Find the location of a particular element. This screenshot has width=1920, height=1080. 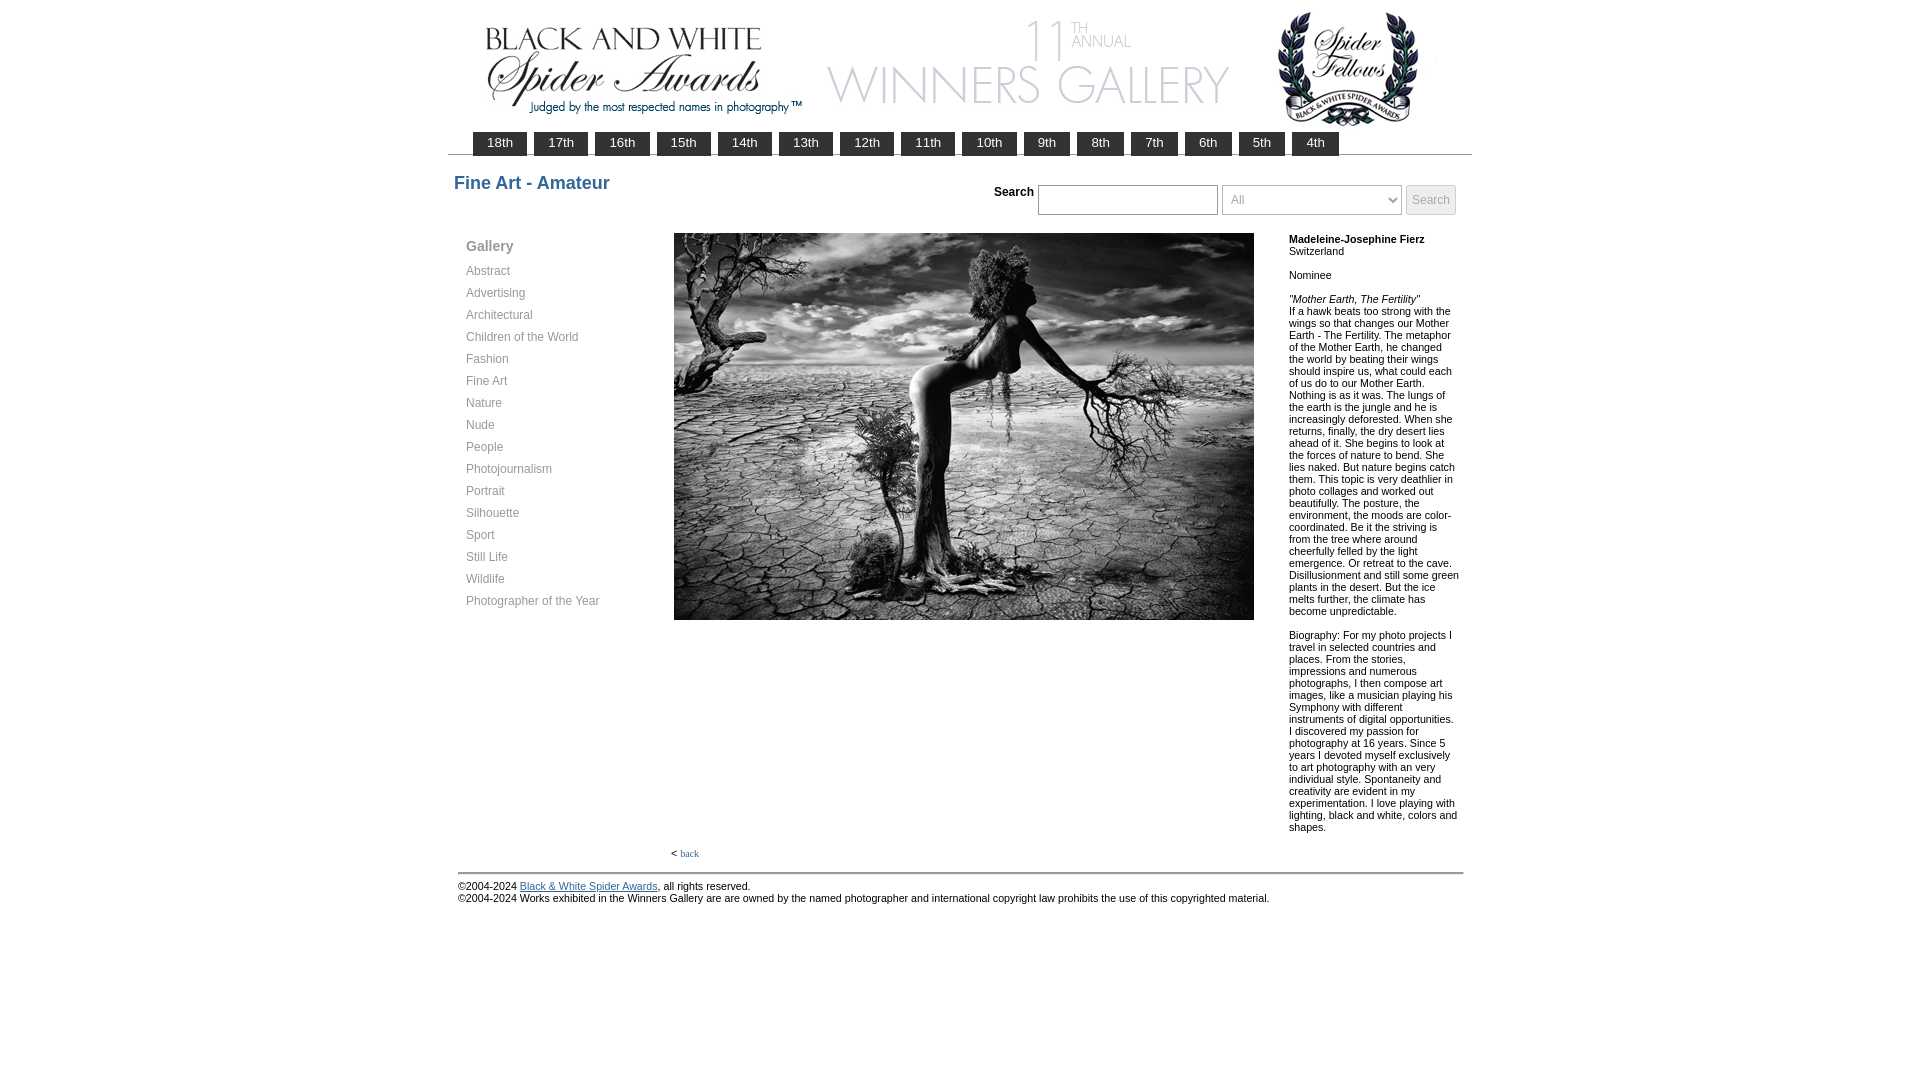

   13th    is located at coordinates (805, 142).